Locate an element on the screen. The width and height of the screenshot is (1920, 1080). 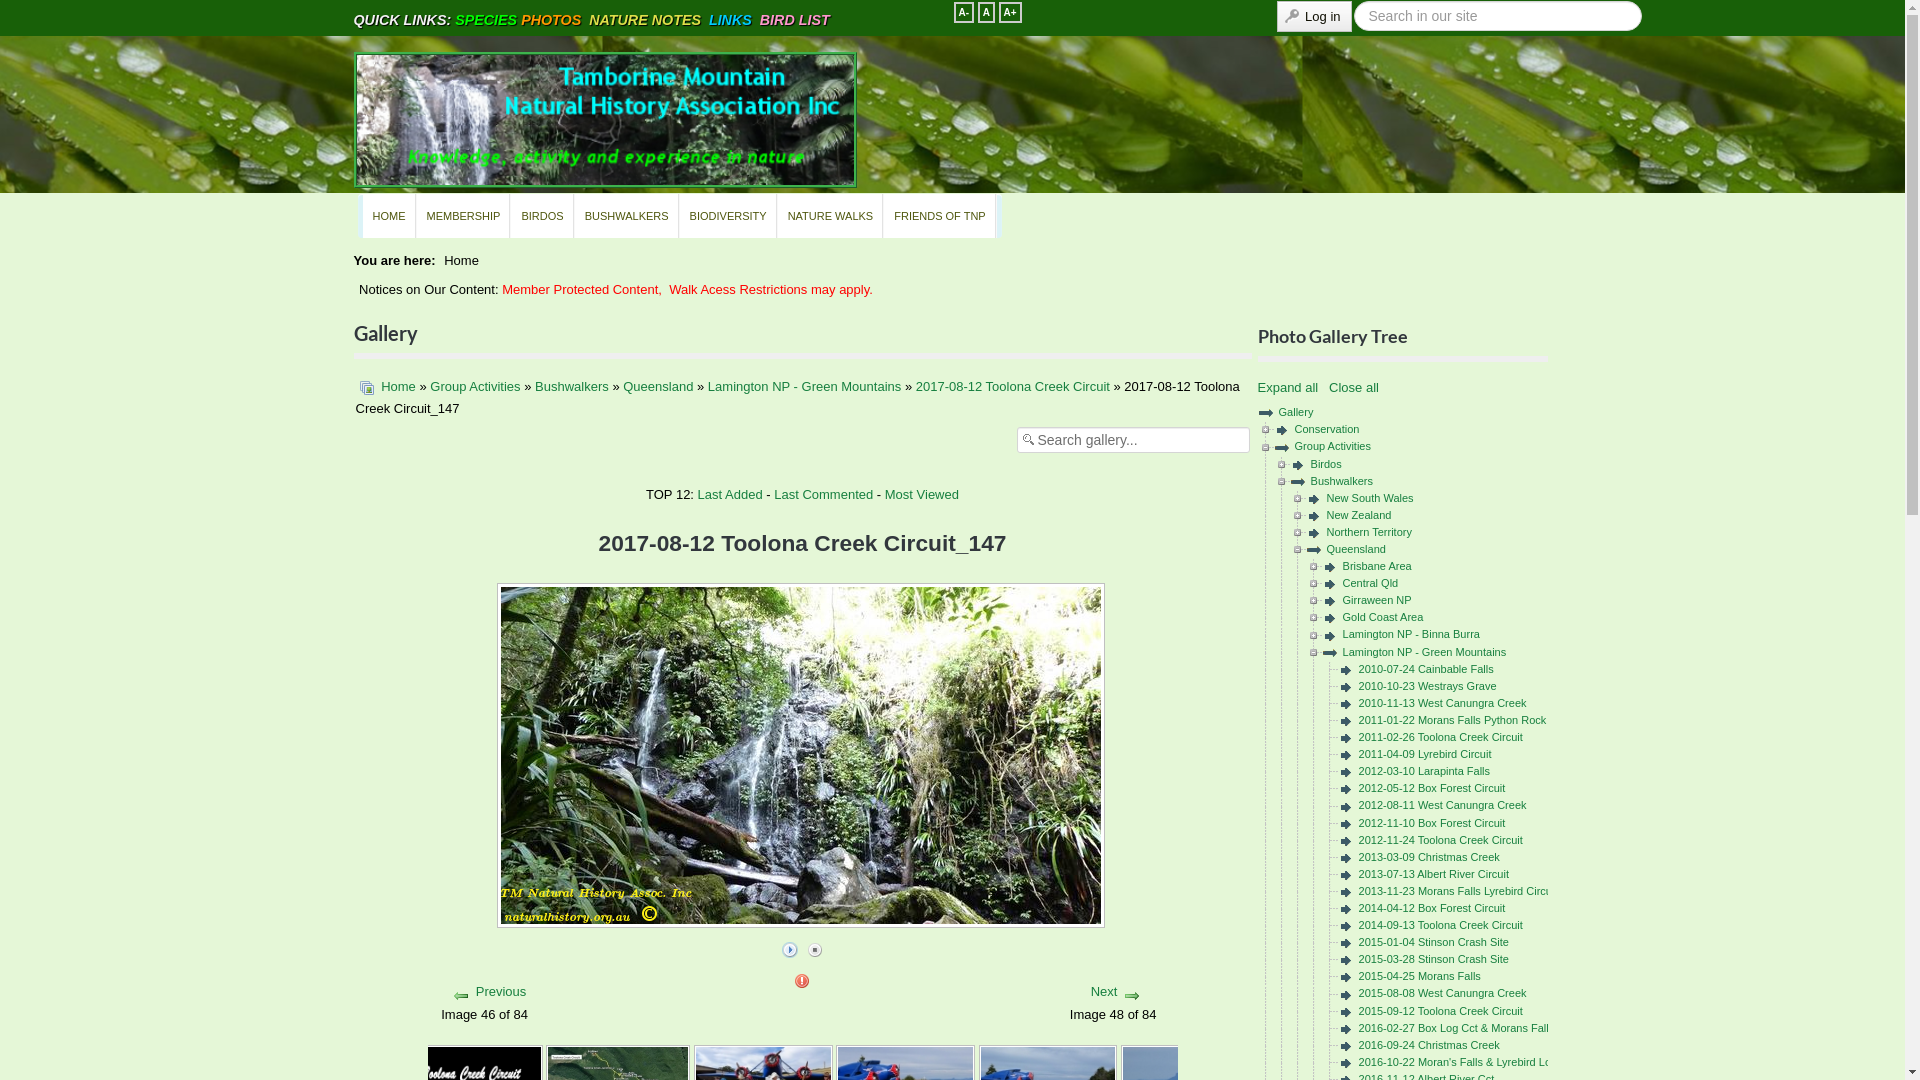
2015-01-04 Stinson Crash Site is located at coordinates (1434, 942).